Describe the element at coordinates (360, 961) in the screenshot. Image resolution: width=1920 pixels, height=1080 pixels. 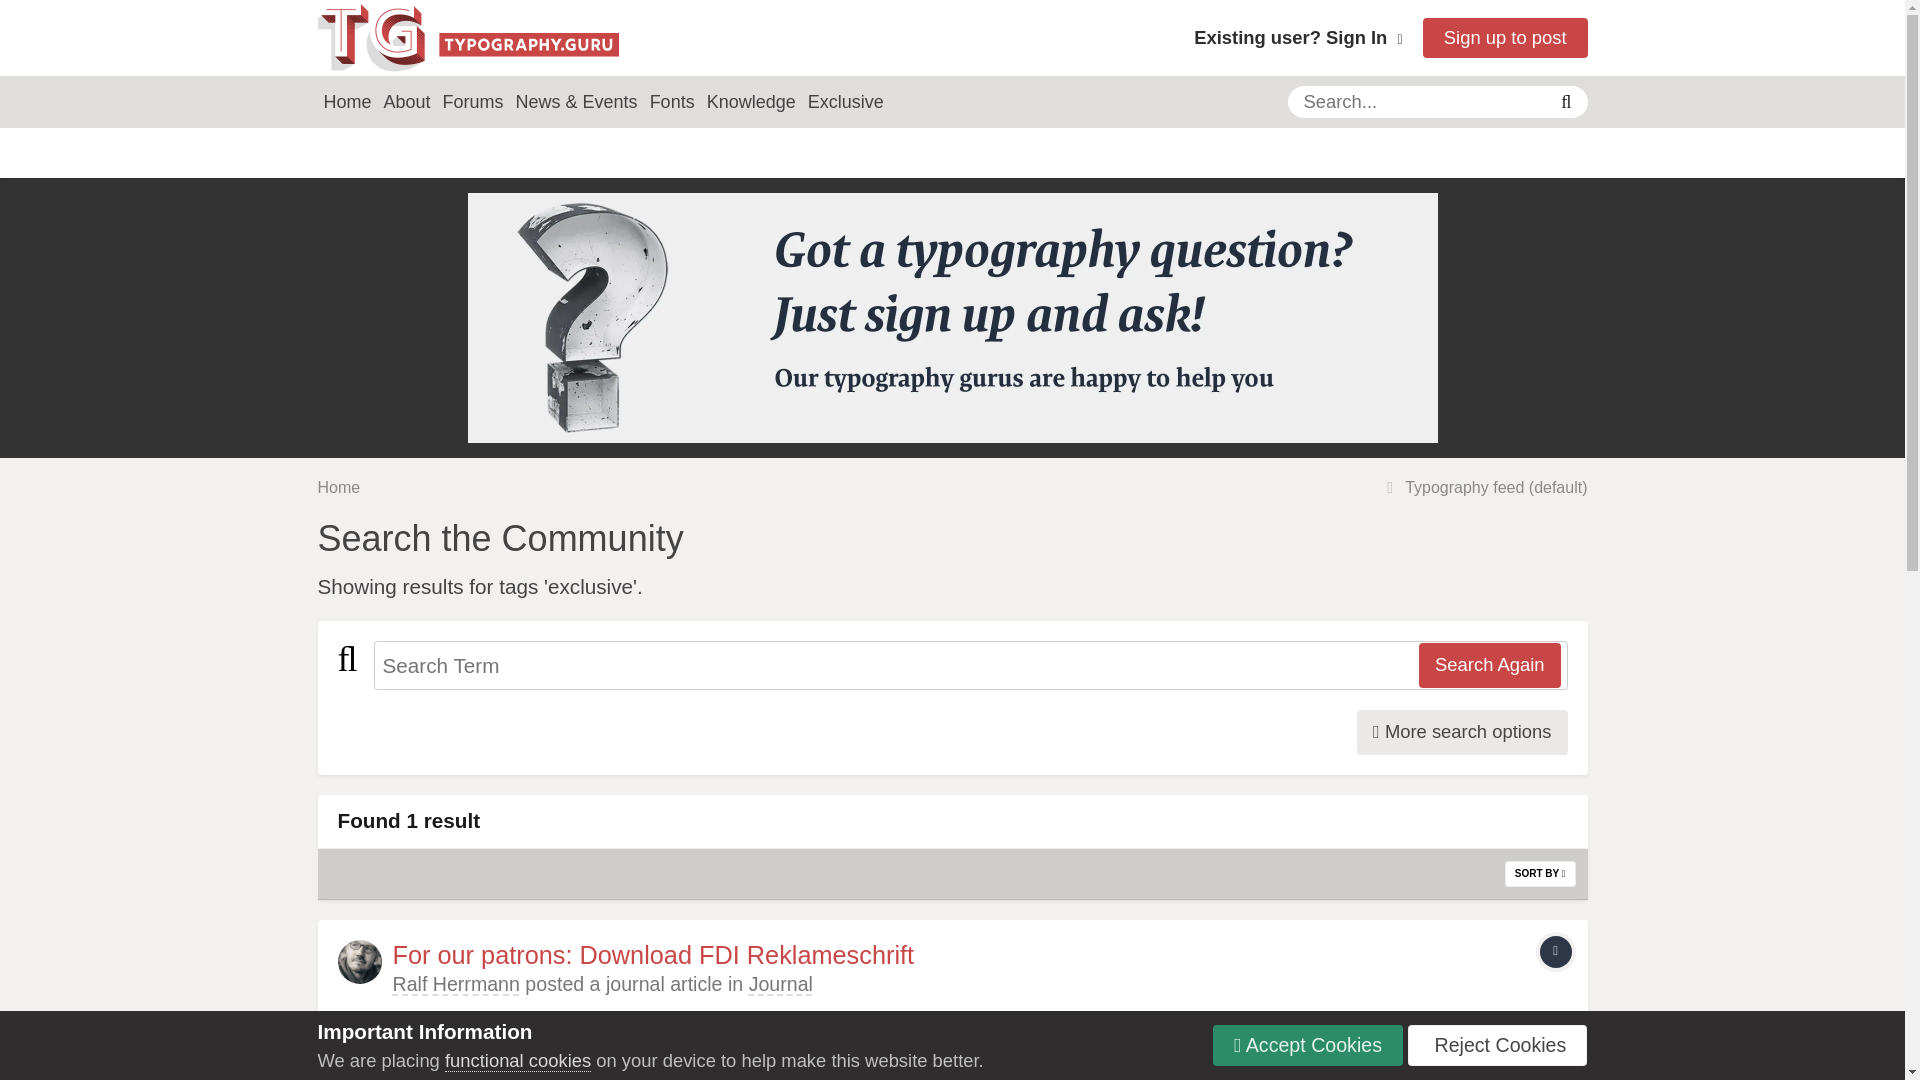
I see `Go to Ralf Herrmann's profile` at that location.